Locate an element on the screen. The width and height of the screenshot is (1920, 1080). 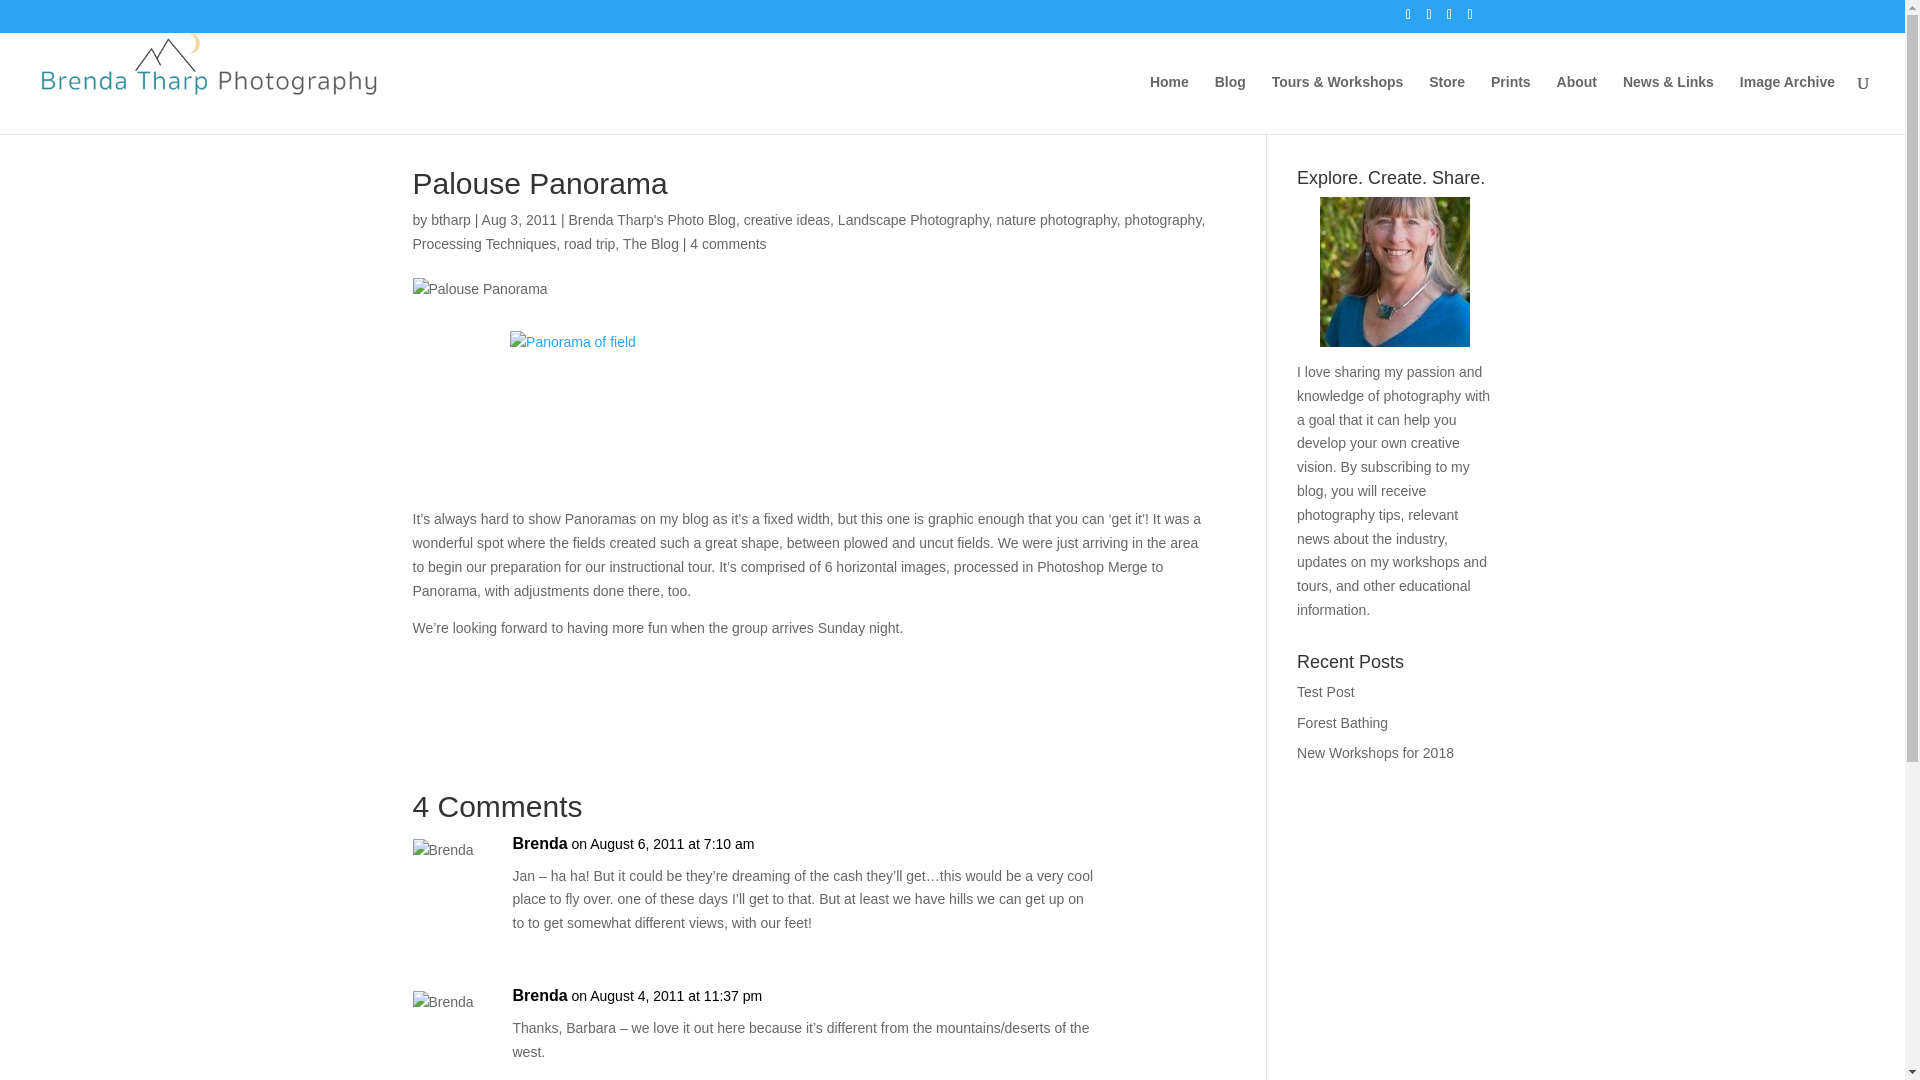
btharp is located at coordinates (450, 219).